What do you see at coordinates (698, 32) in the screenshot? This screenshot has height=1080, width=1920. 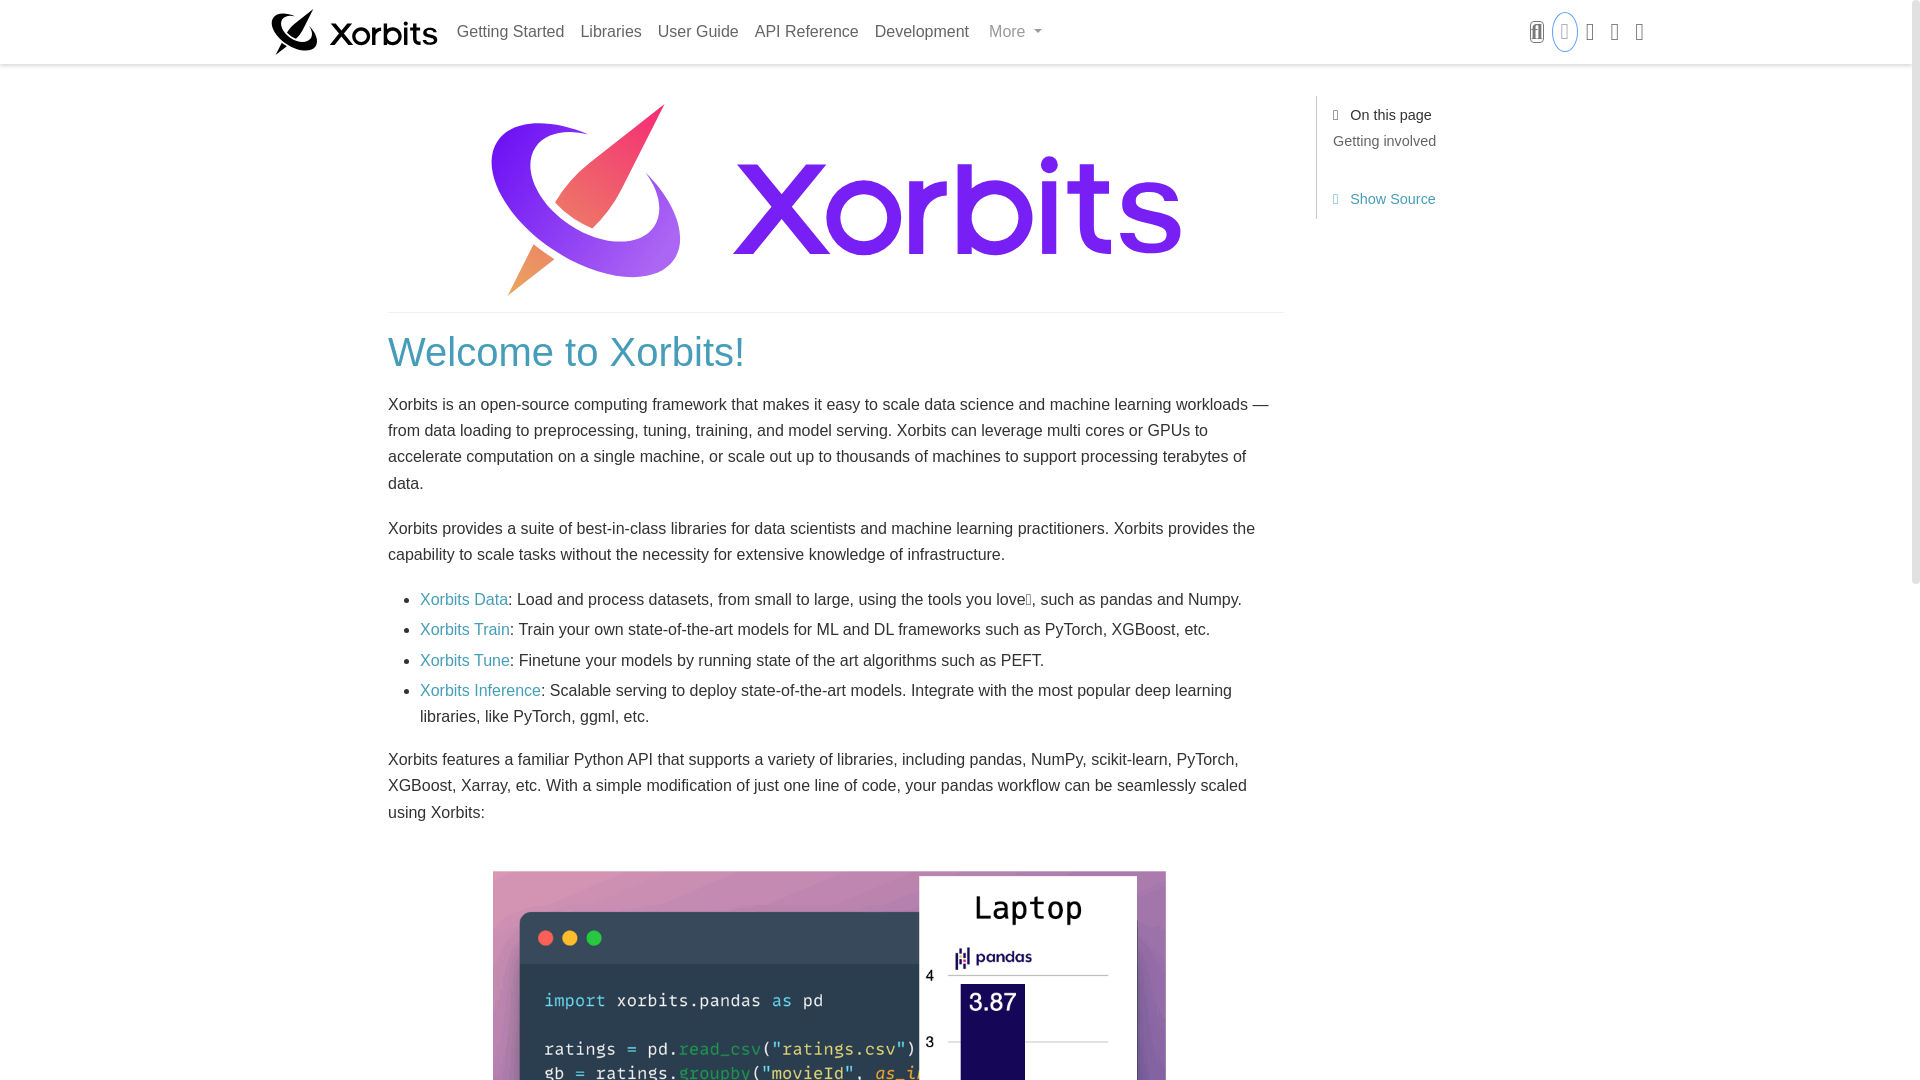 I see `User Guide` at bounding box center [698, 32].